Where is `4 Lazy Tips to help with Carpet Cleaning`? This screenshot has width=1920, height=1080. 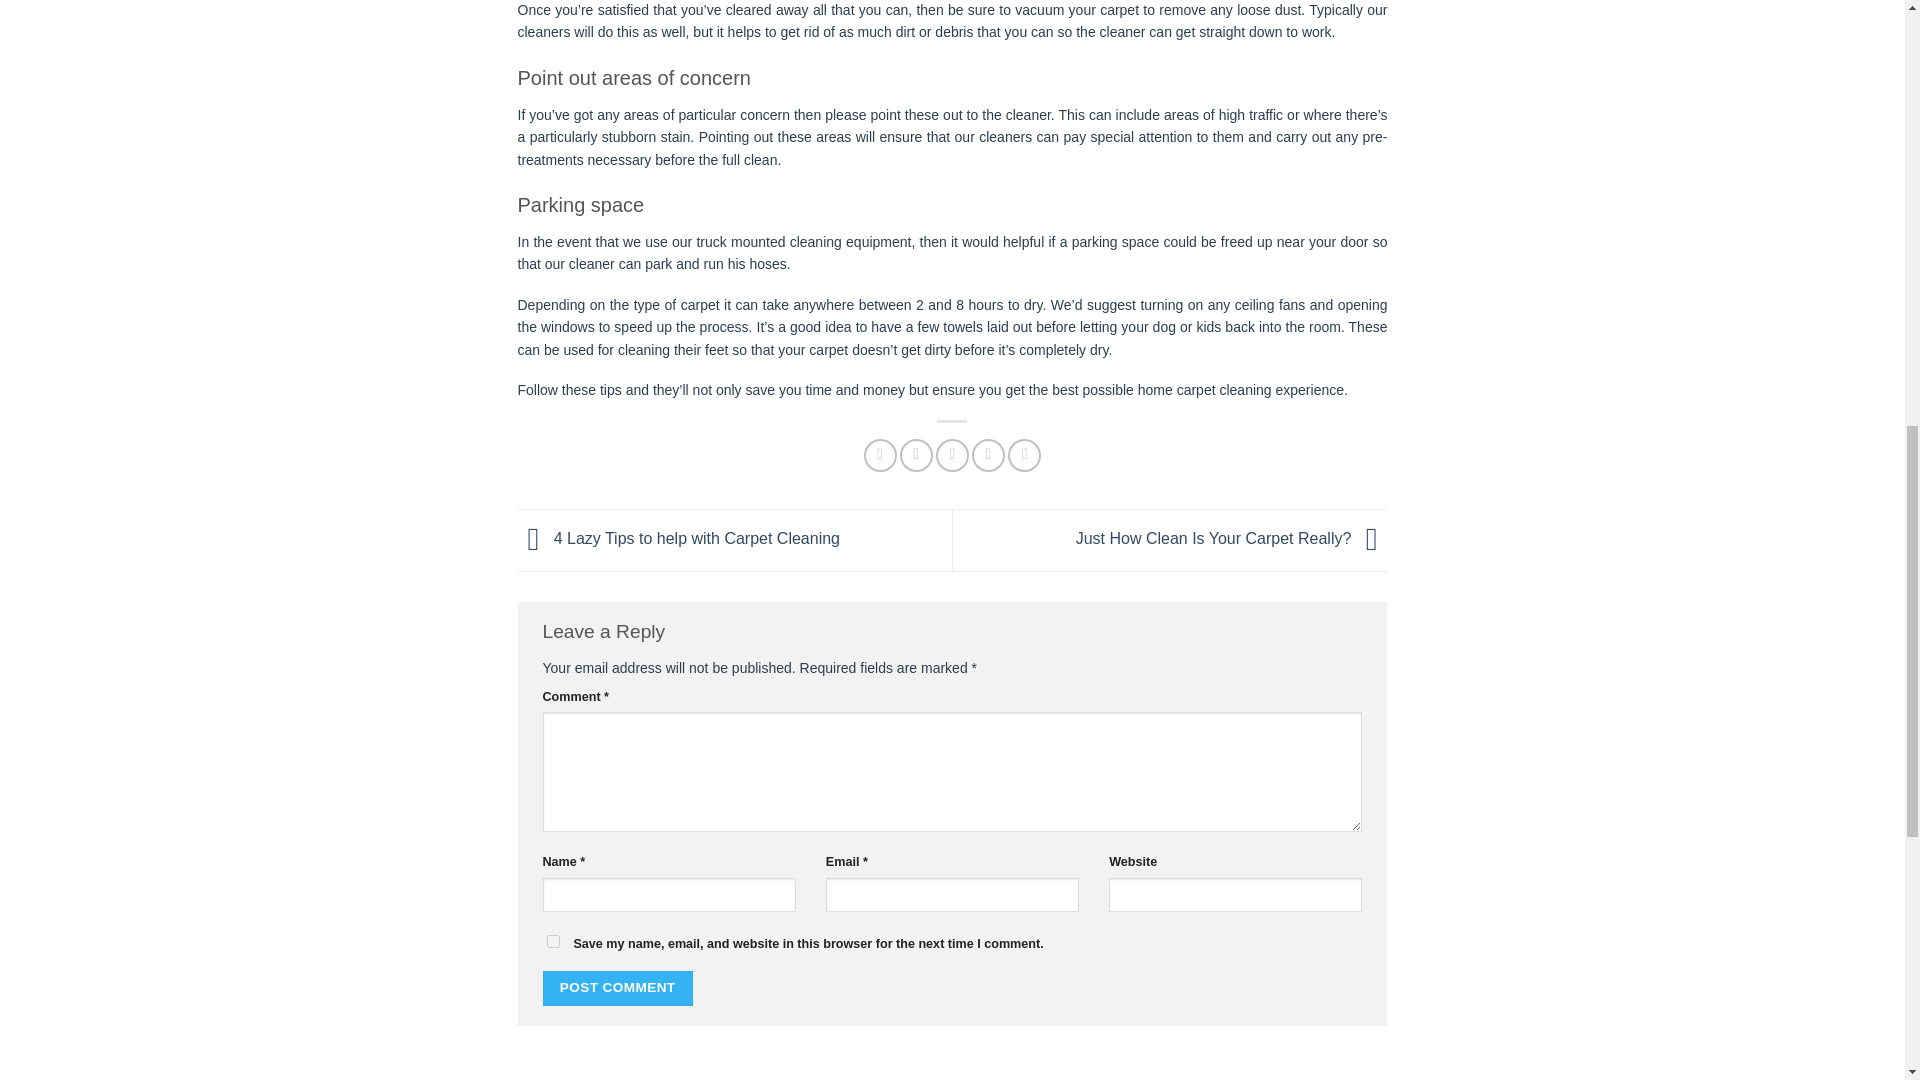
4 Lazy Tips to help with Carpet Cleaning is located at coordinates (679, 539).